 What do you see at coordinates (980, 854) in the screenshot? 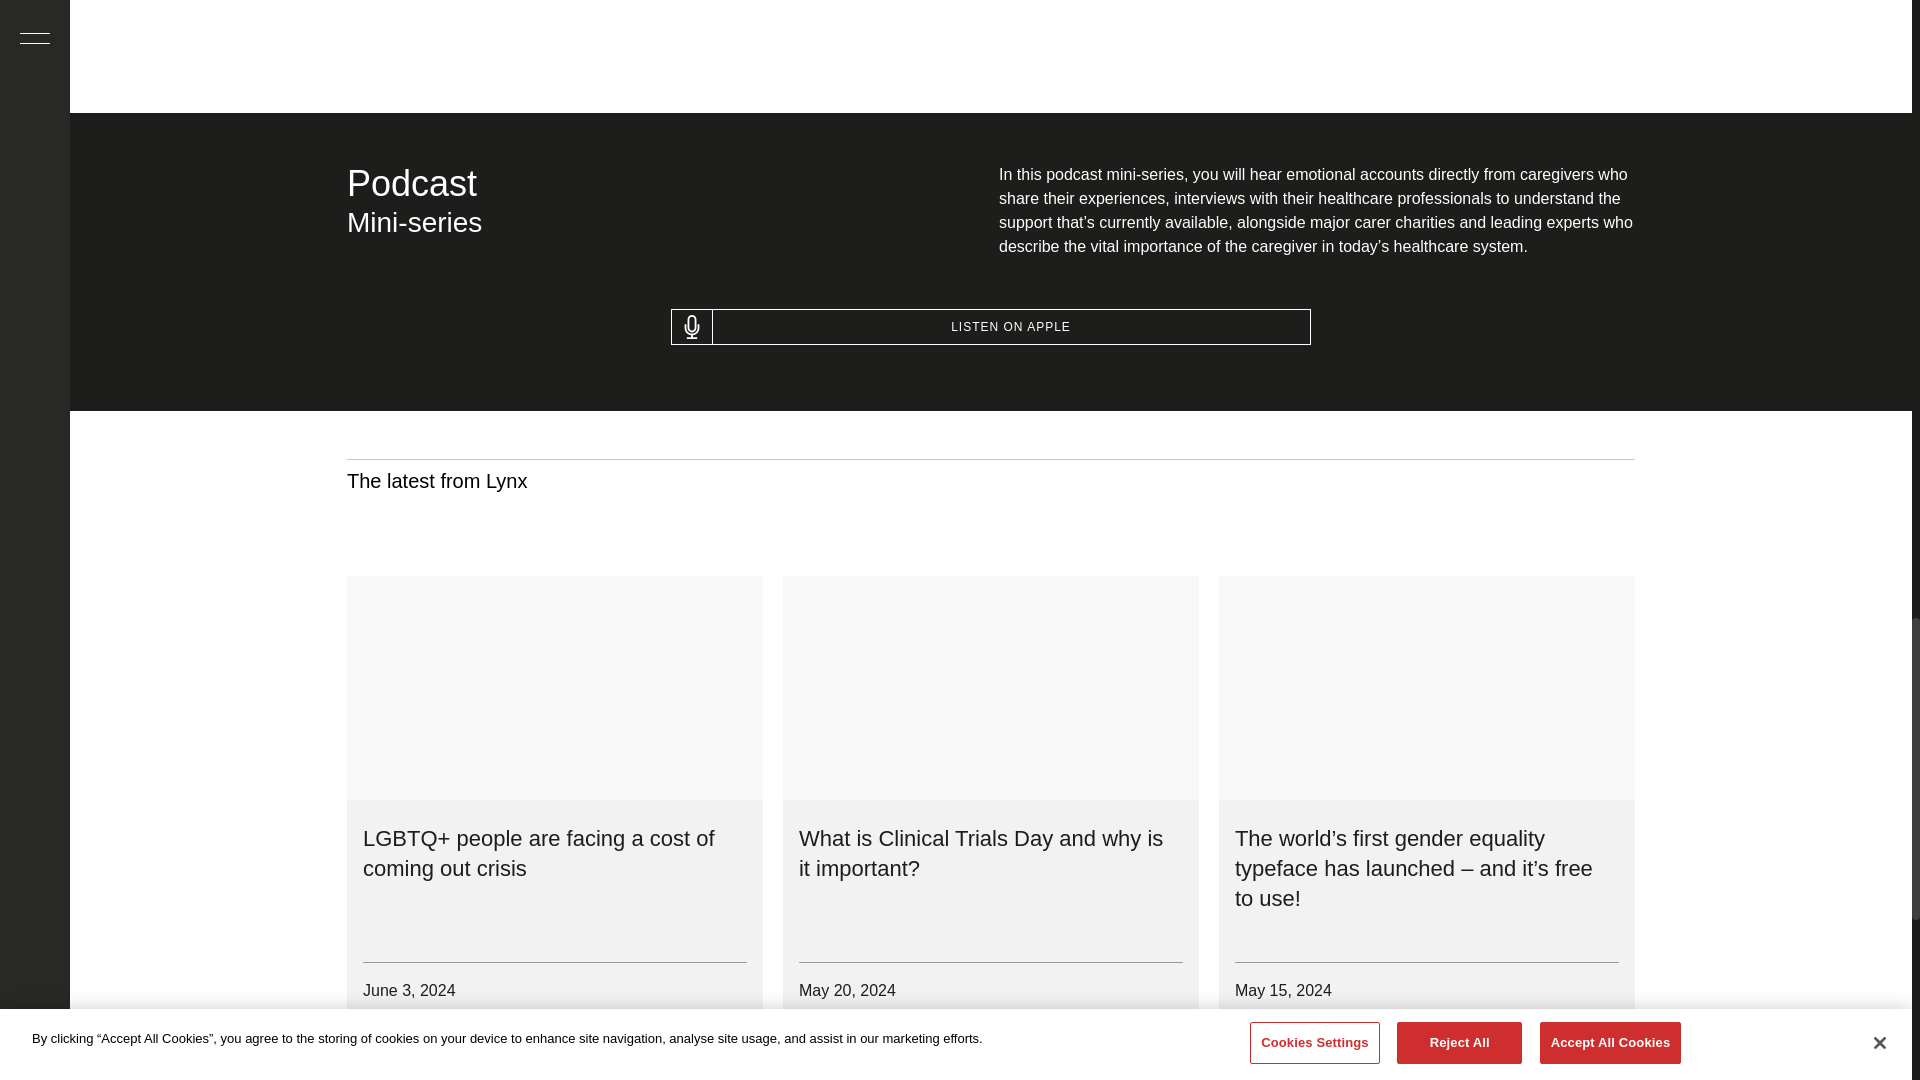
I see `What is Clinical Trials Day and why is it important?` at bounding box center [980, 854].